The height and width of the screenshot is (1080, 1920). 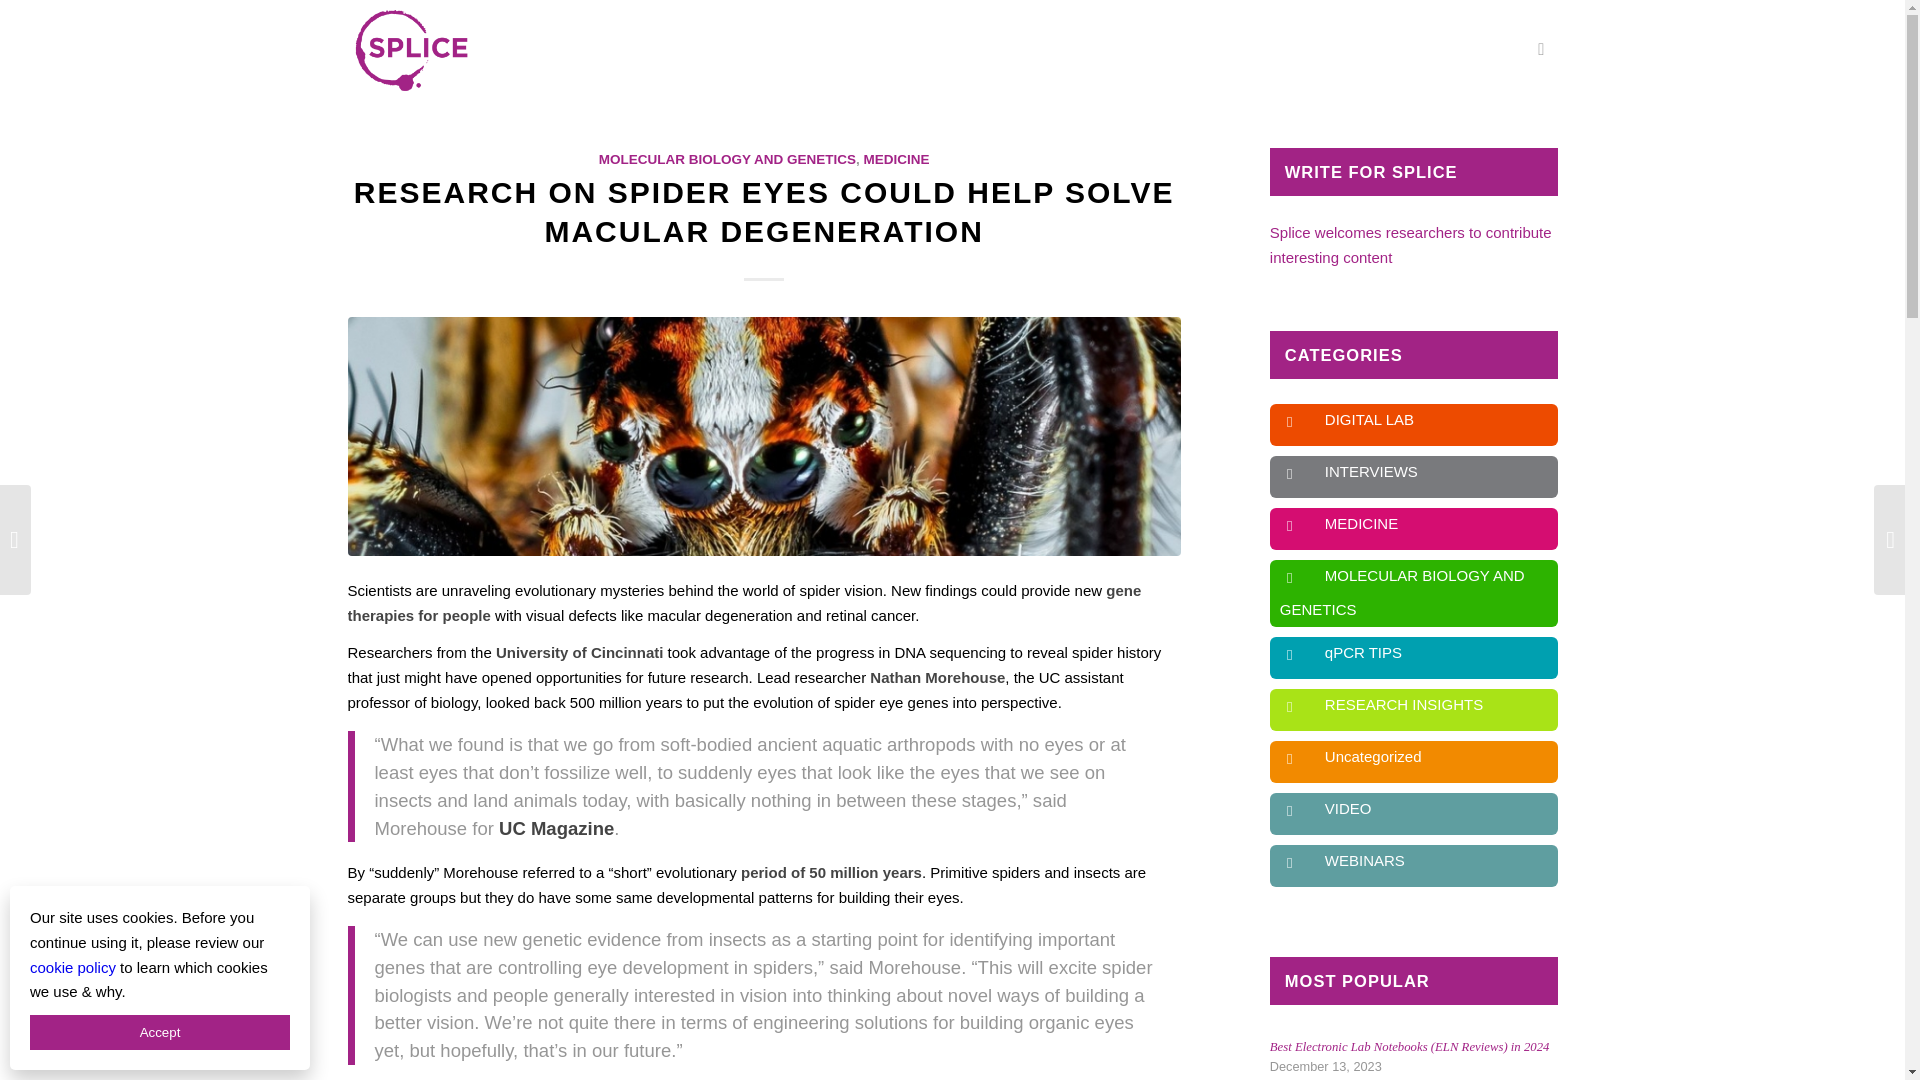 I want to click on UC Magazine, so click(x=556, y=828).